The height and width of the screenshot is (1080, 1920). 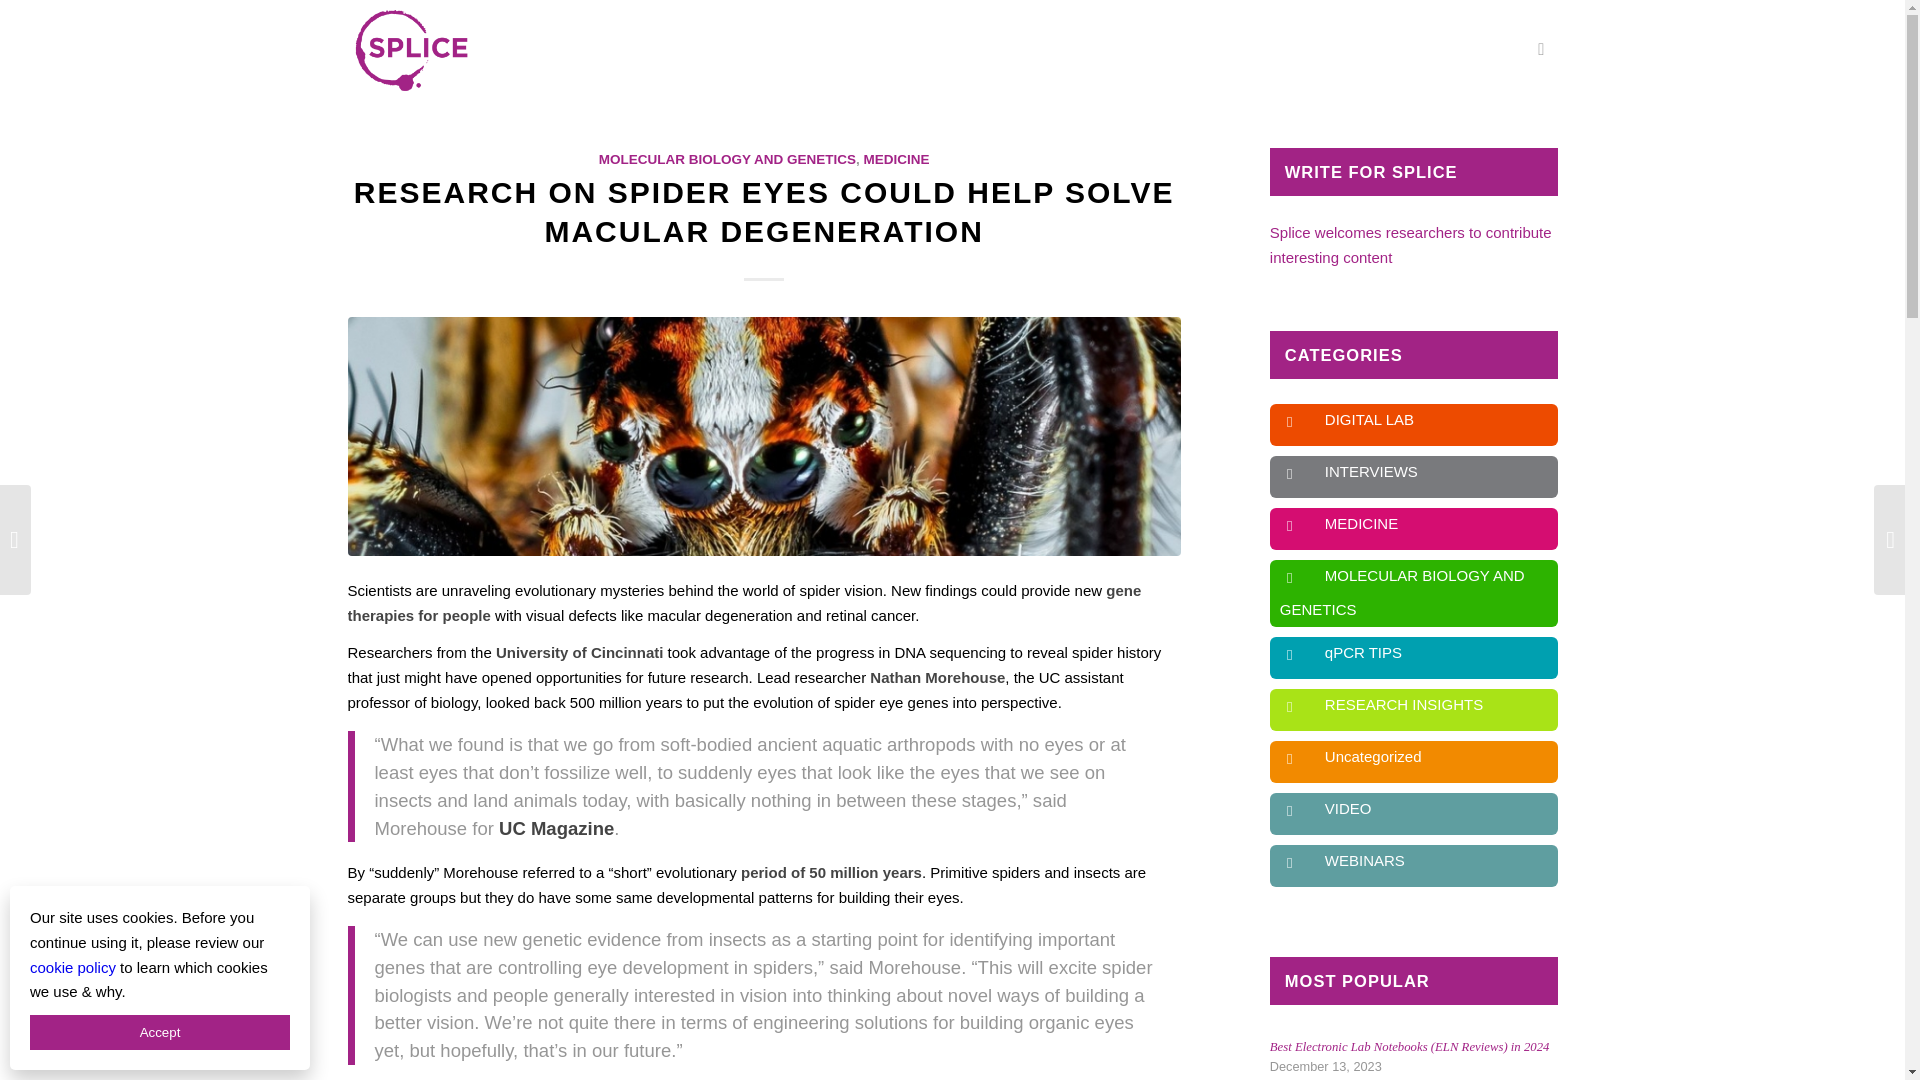 I want to click on UC Magazine, so click(x=556, y=828).